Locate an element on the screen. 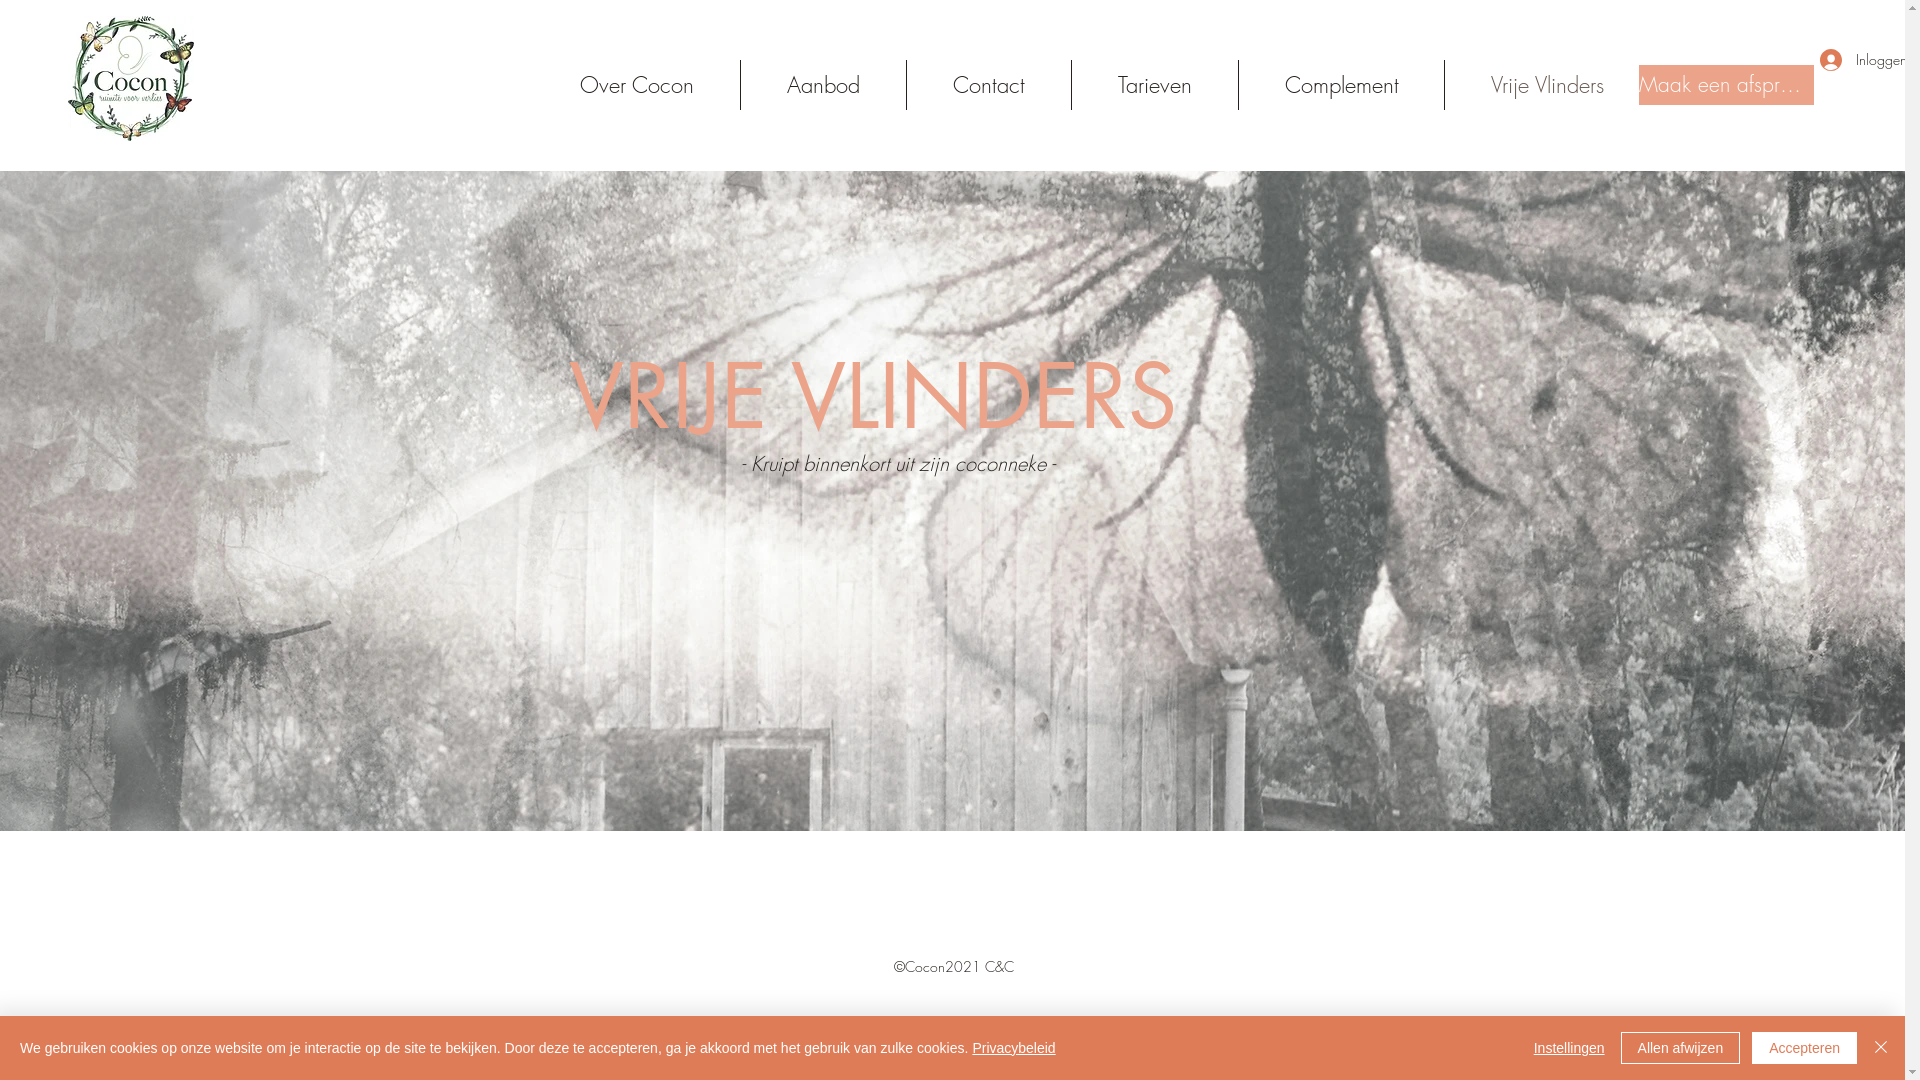 The width and height of the screenshot is (1920, 1080). Accepteren is located at coordinates (1804, 1048).